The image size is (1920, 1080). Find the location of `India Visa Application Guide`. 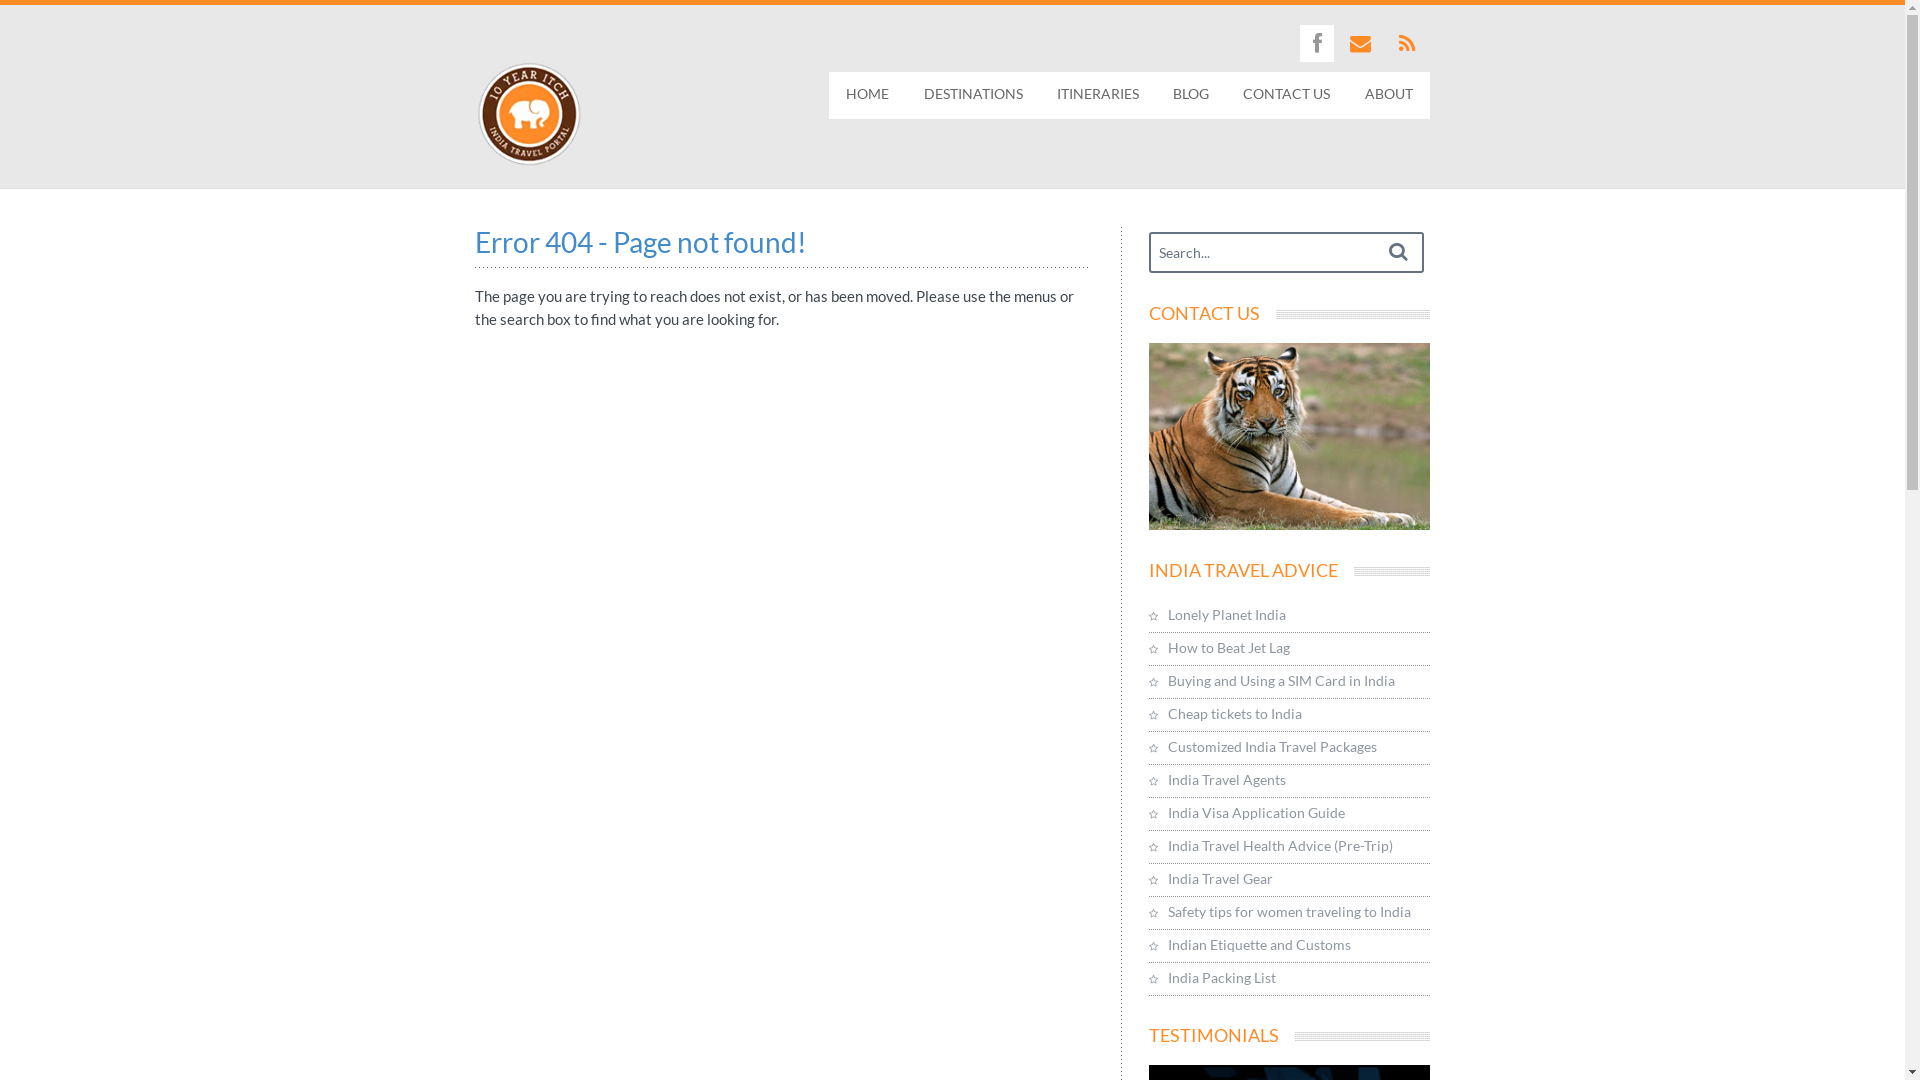

India Visa Application Guide is located at coordinates (1290, 814).